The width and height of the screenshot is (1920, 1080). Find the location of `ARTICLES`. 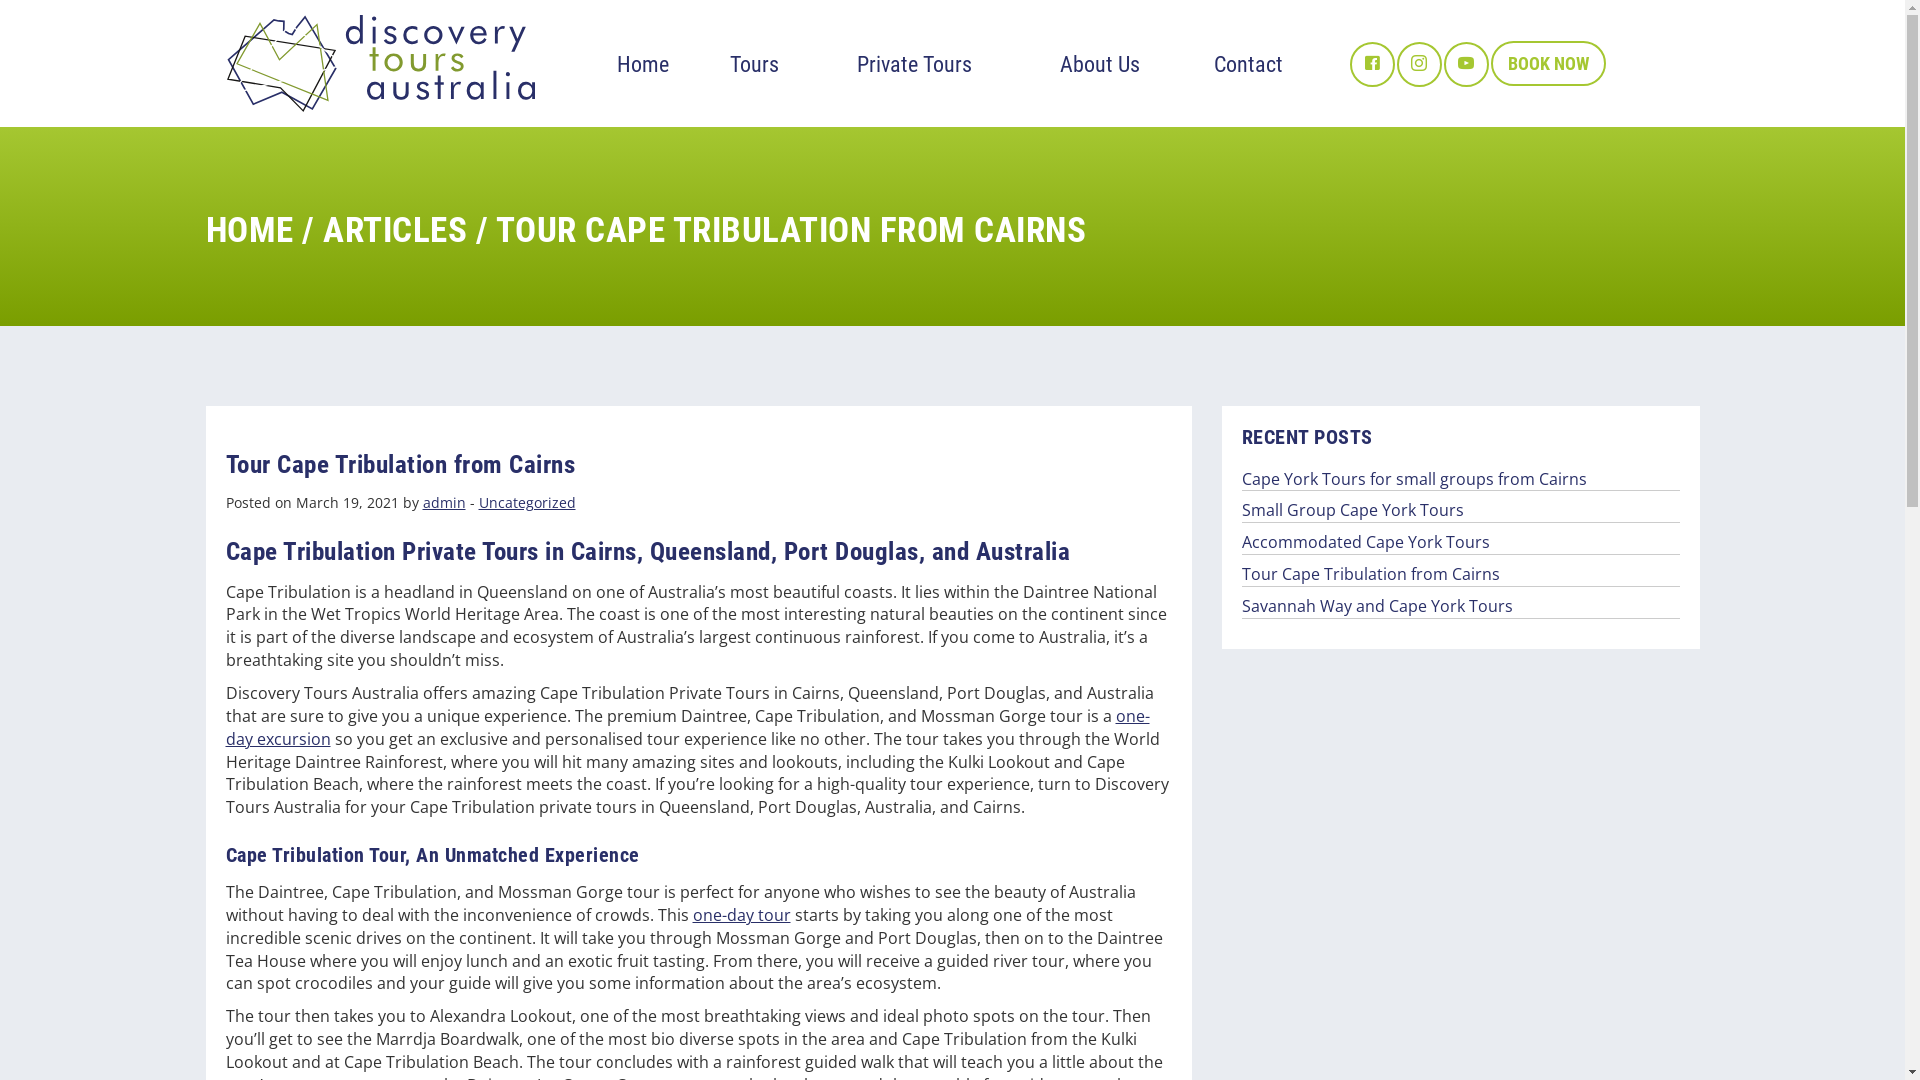

ARTICLES is located at coordinates (395, 230).